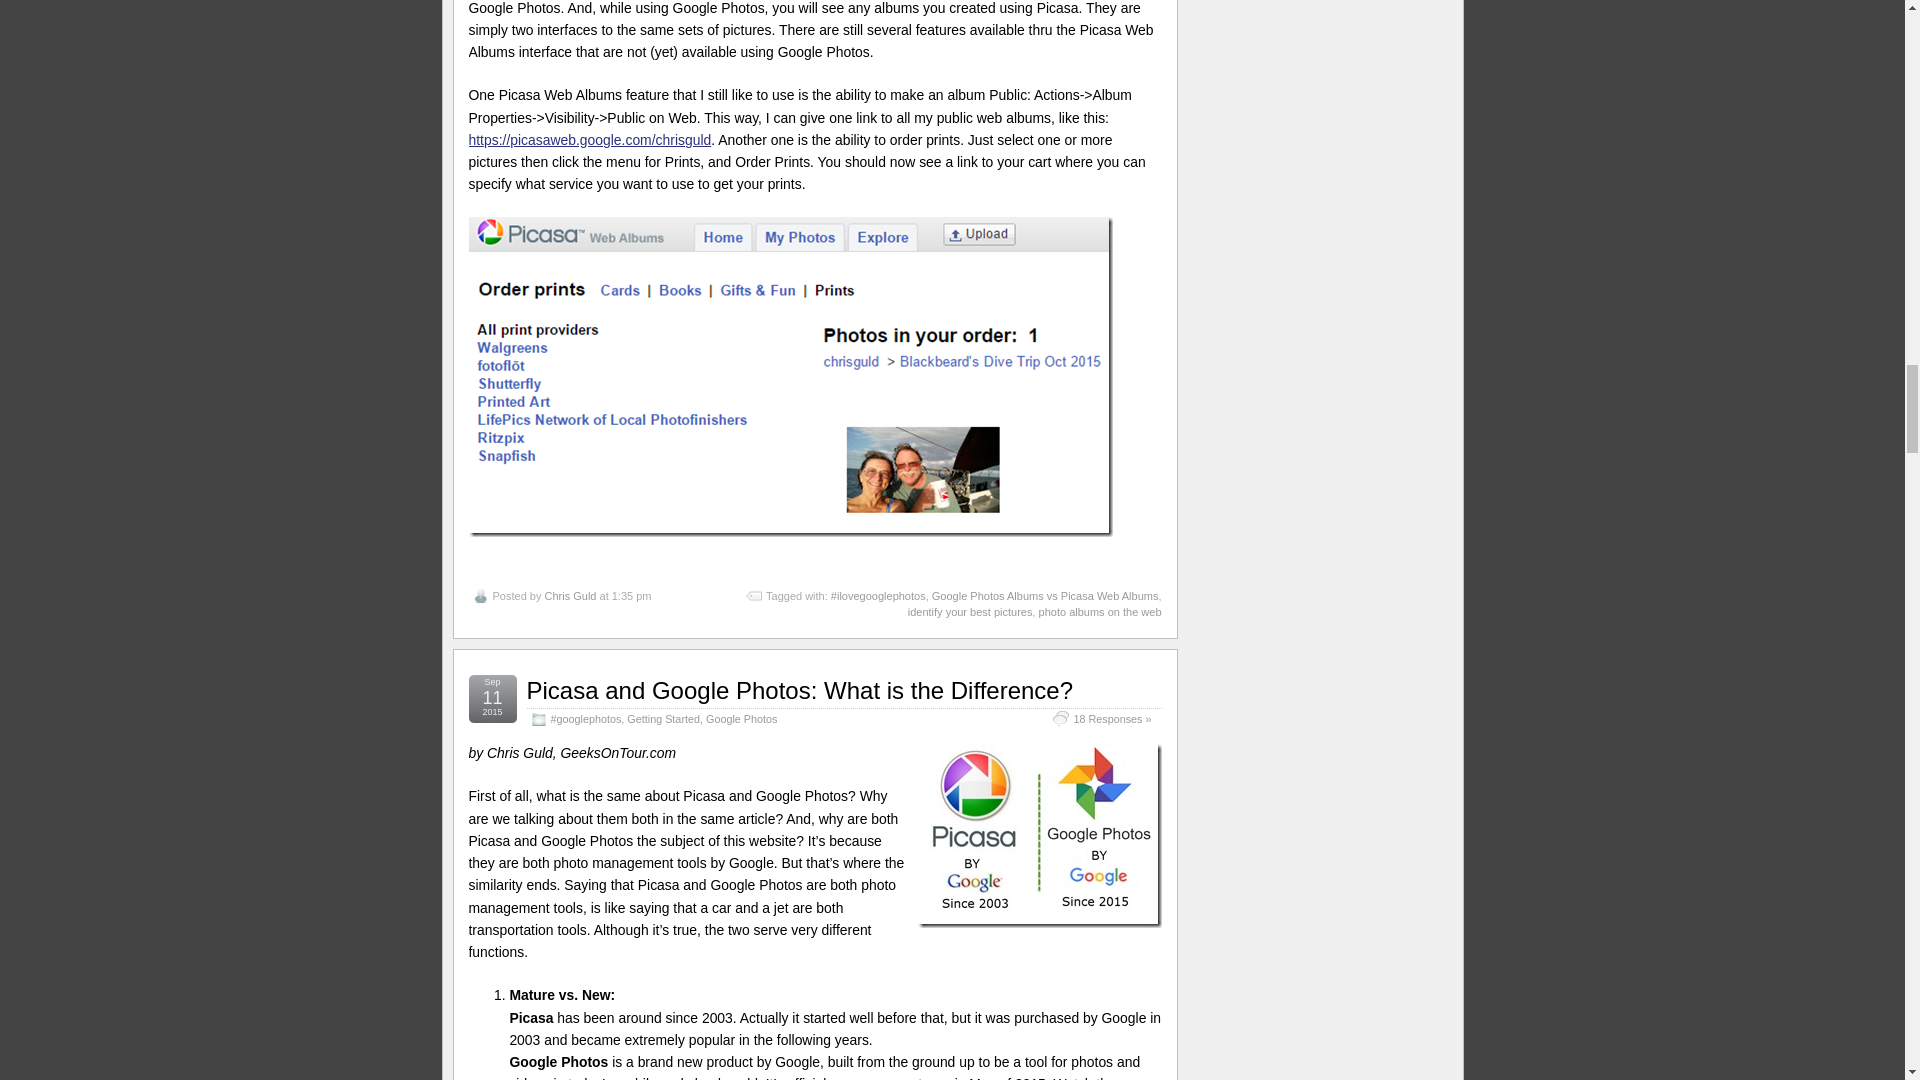  I want to click on picasa-vs-photos, so click(1039, 836).